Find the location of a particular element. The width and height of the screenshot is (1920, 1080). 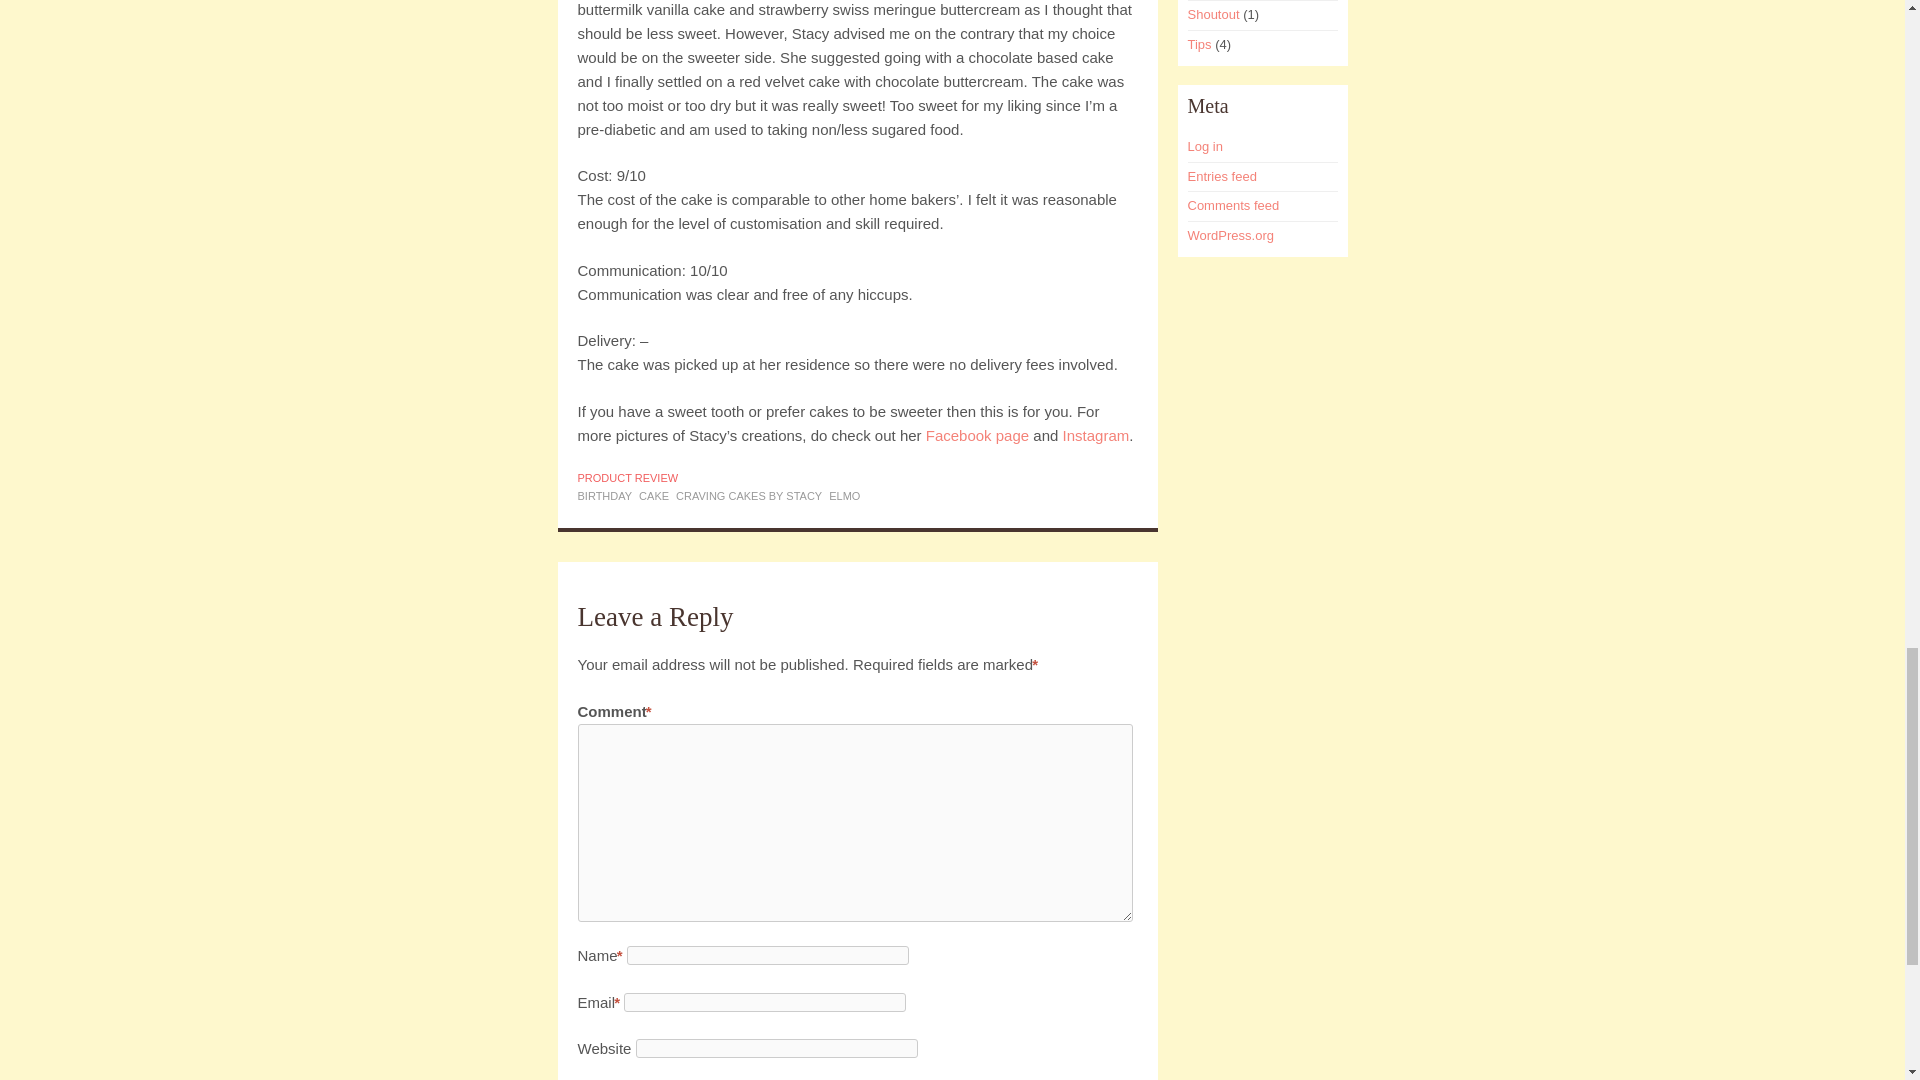

CAKE is located at coordinates (654, 496).